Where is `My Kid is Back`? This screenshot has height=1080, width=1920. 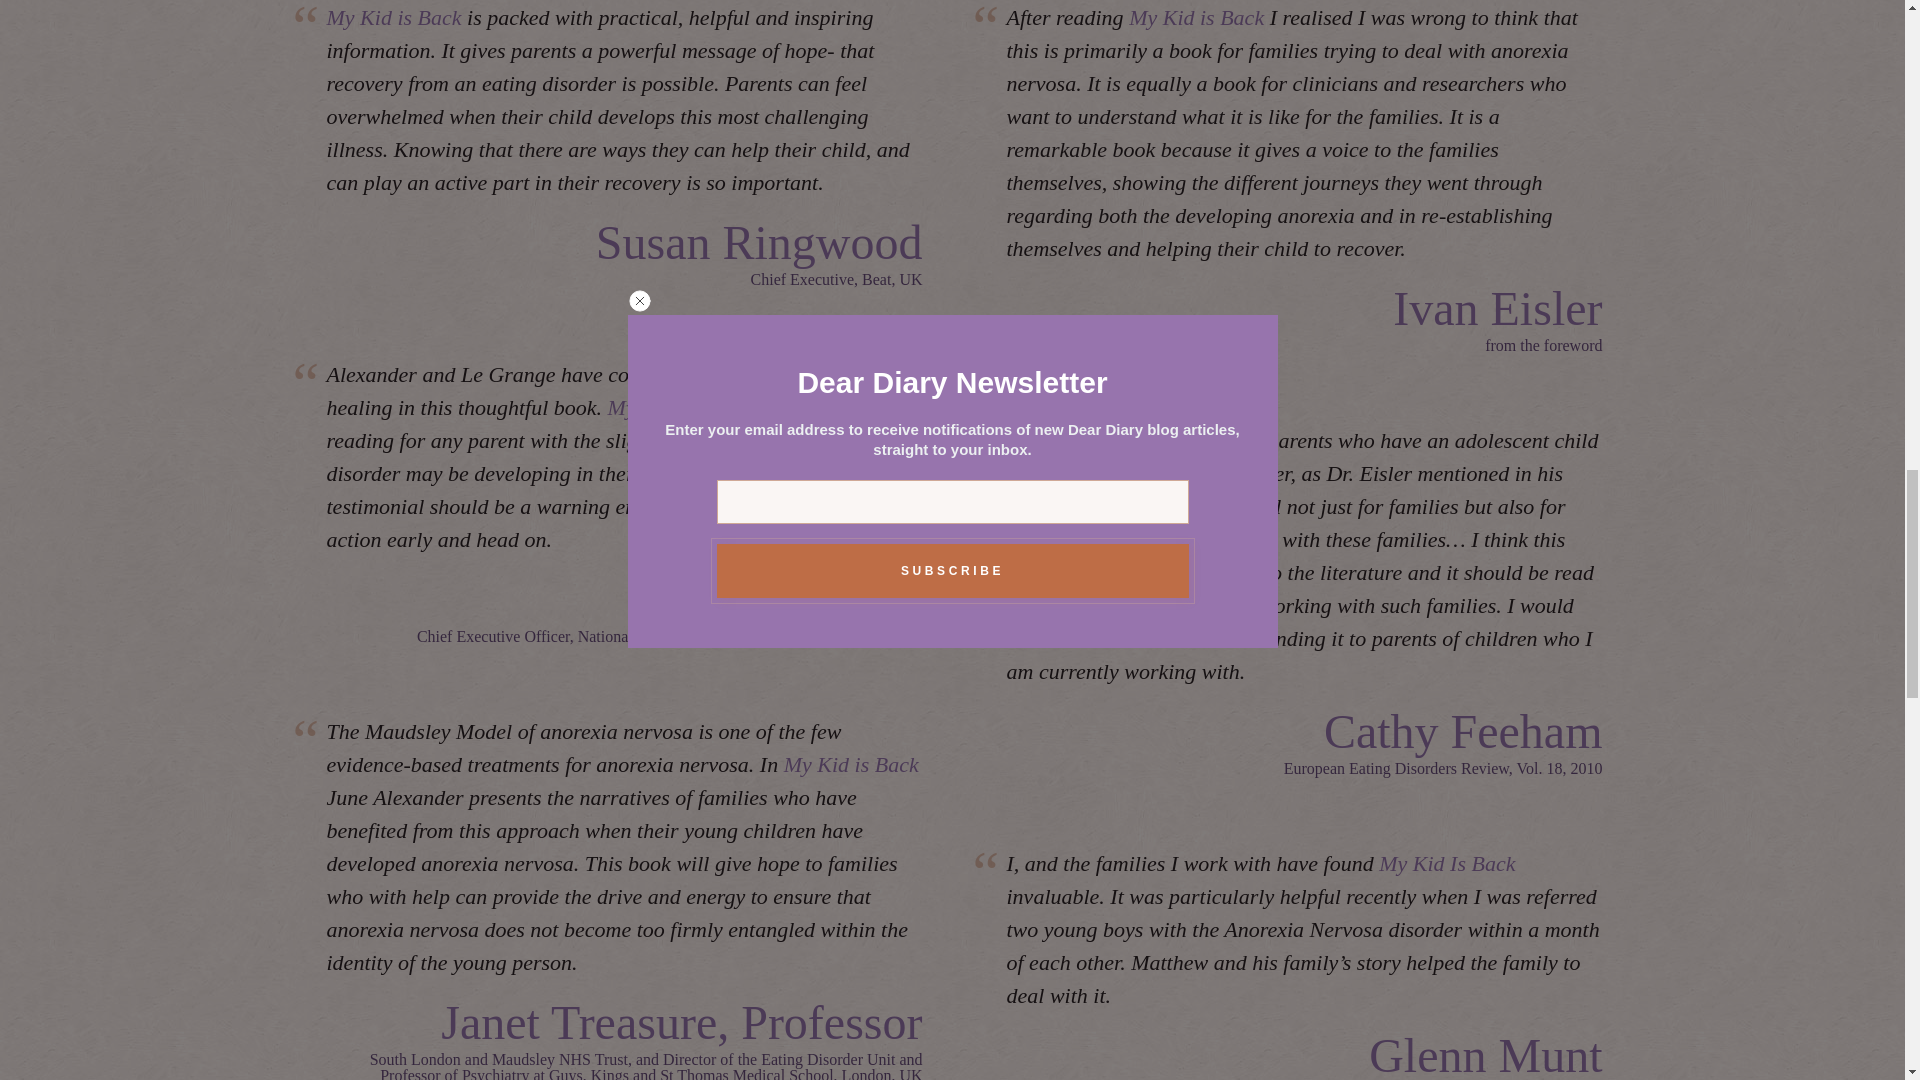 My Kid is Back is located at coordinates (851, 764).